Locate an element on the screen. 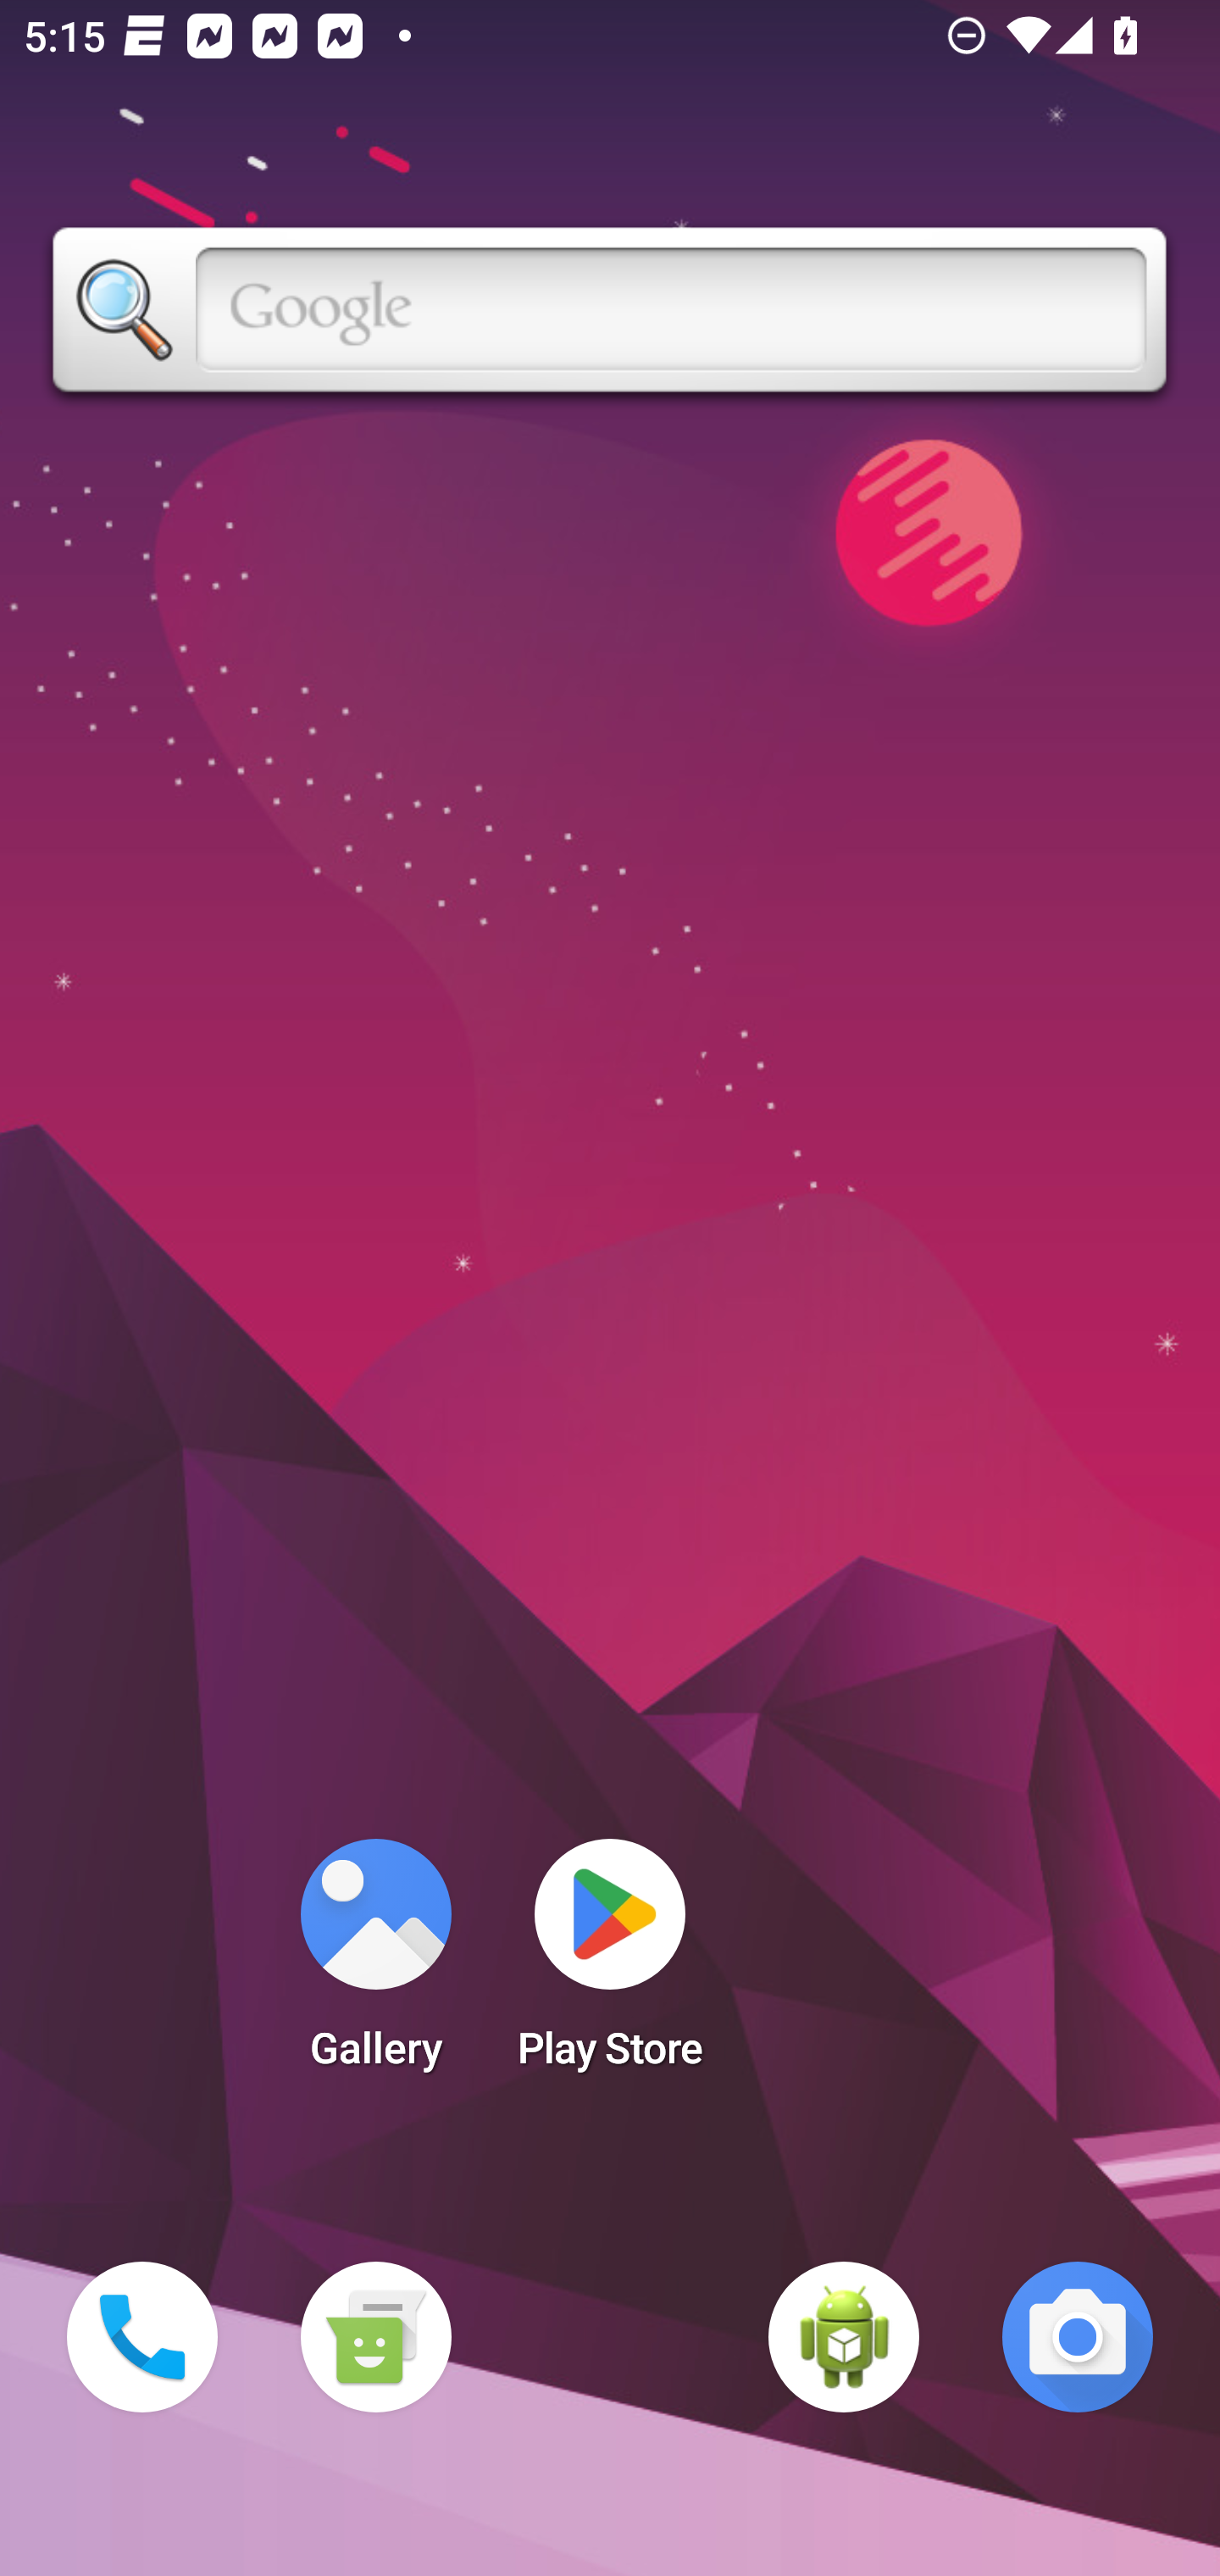 The height and width of the screenshot is (2576, 1220). Messaging is located at coordinates (375, 2337).